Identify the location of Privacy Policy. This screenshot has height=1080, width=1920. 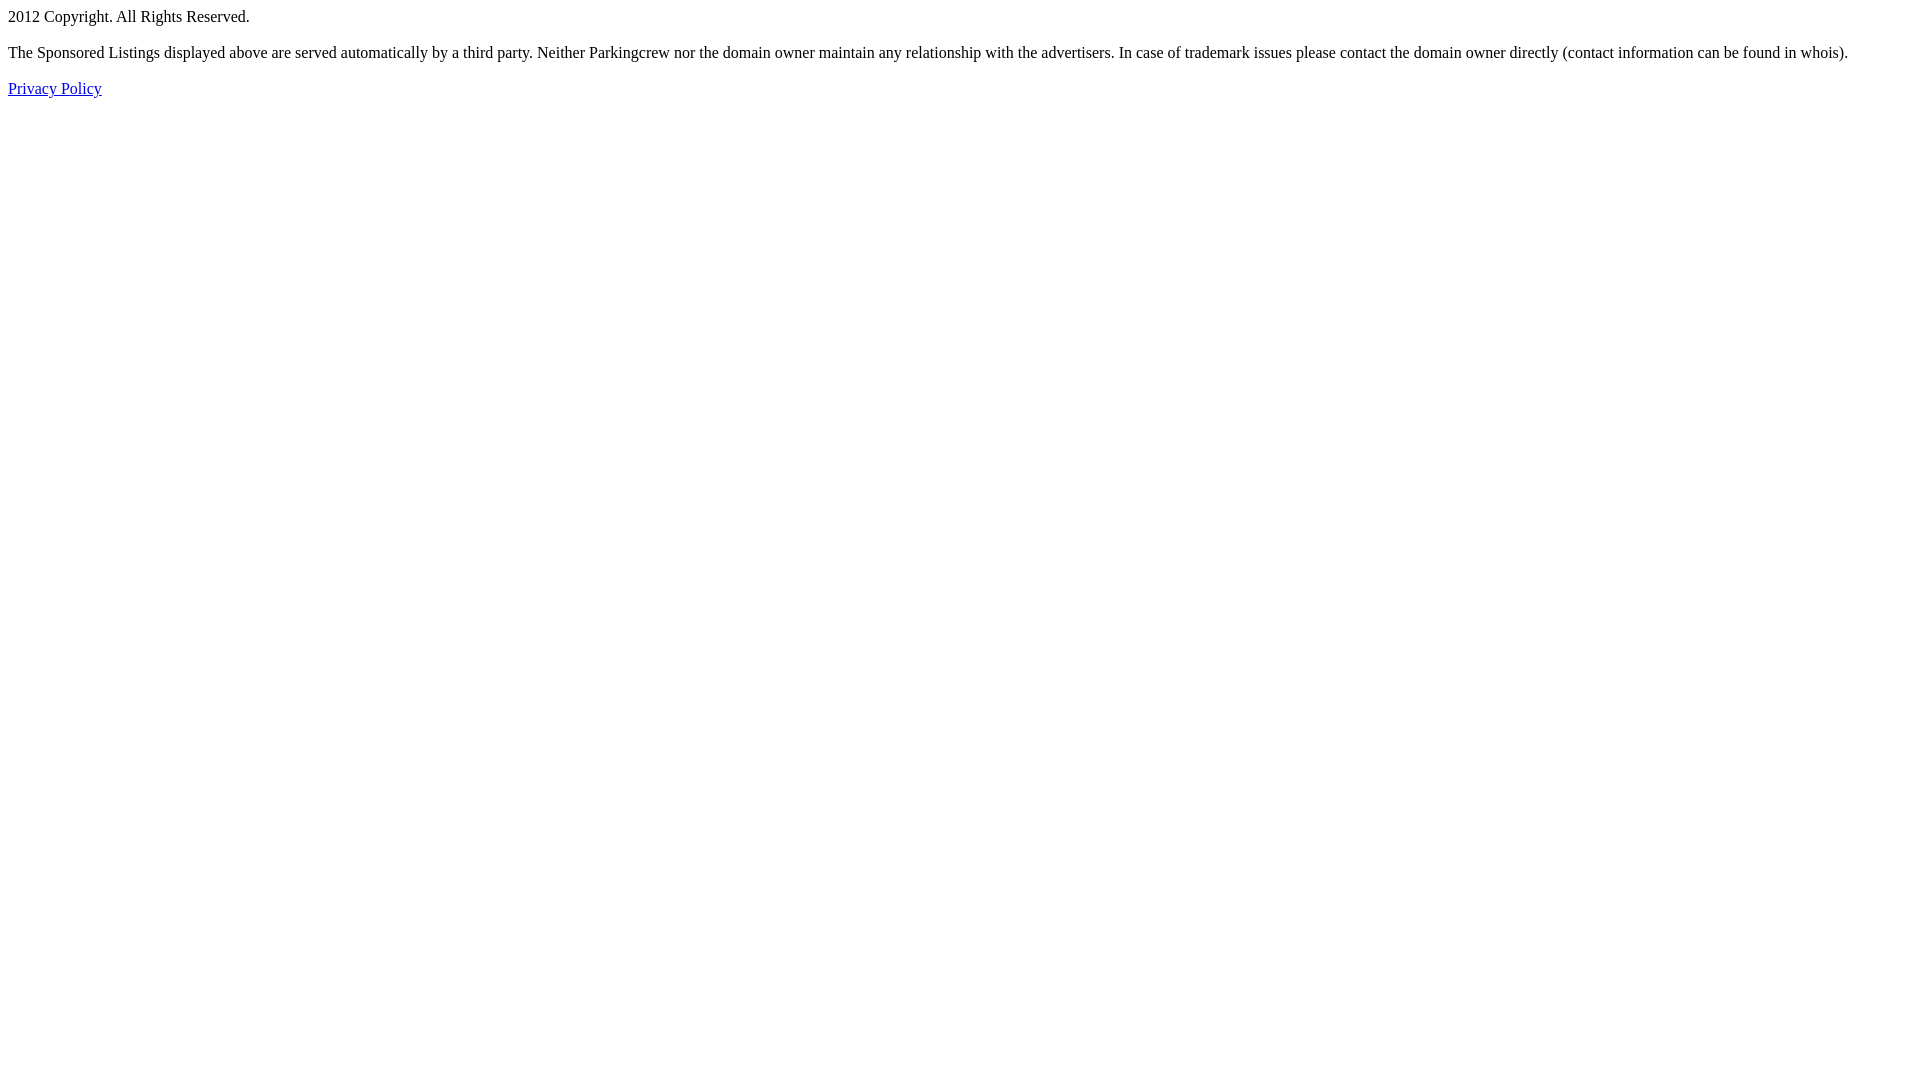
(55, 88).